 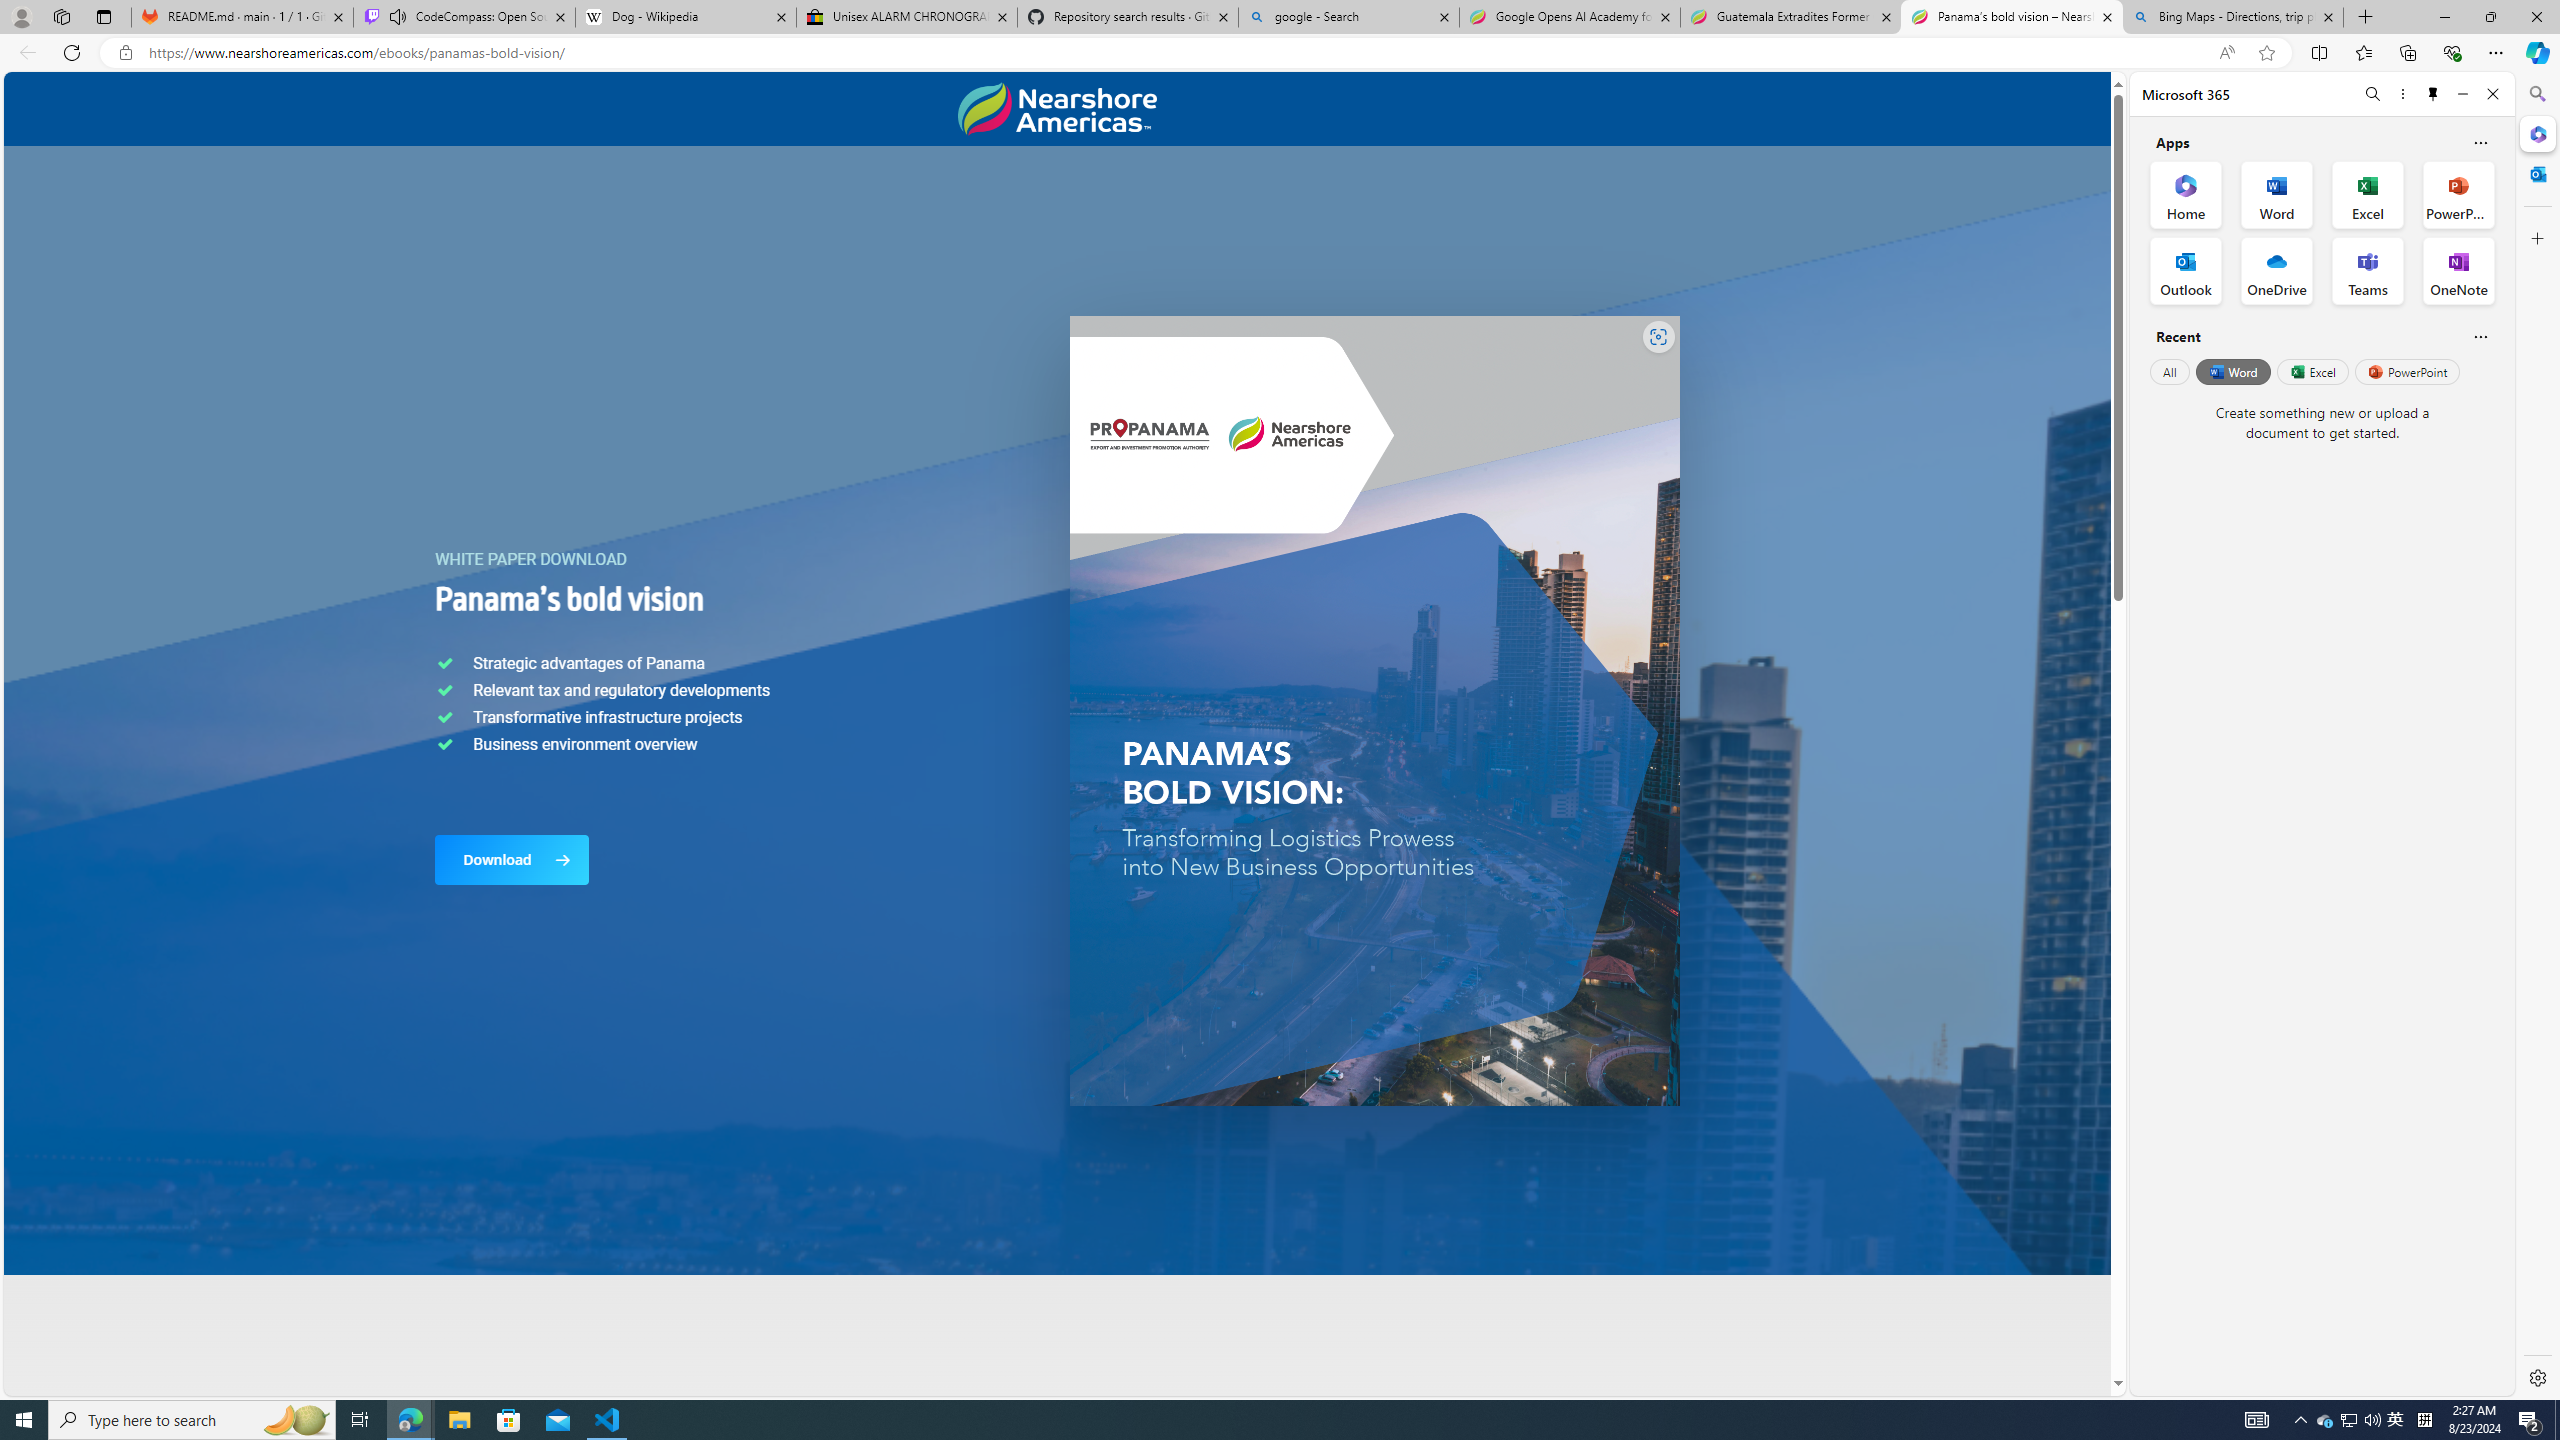 What do you see at coordinates (1347, 17) in the screenshot?
I see `google - Search` at bounding box center [1347, 17].